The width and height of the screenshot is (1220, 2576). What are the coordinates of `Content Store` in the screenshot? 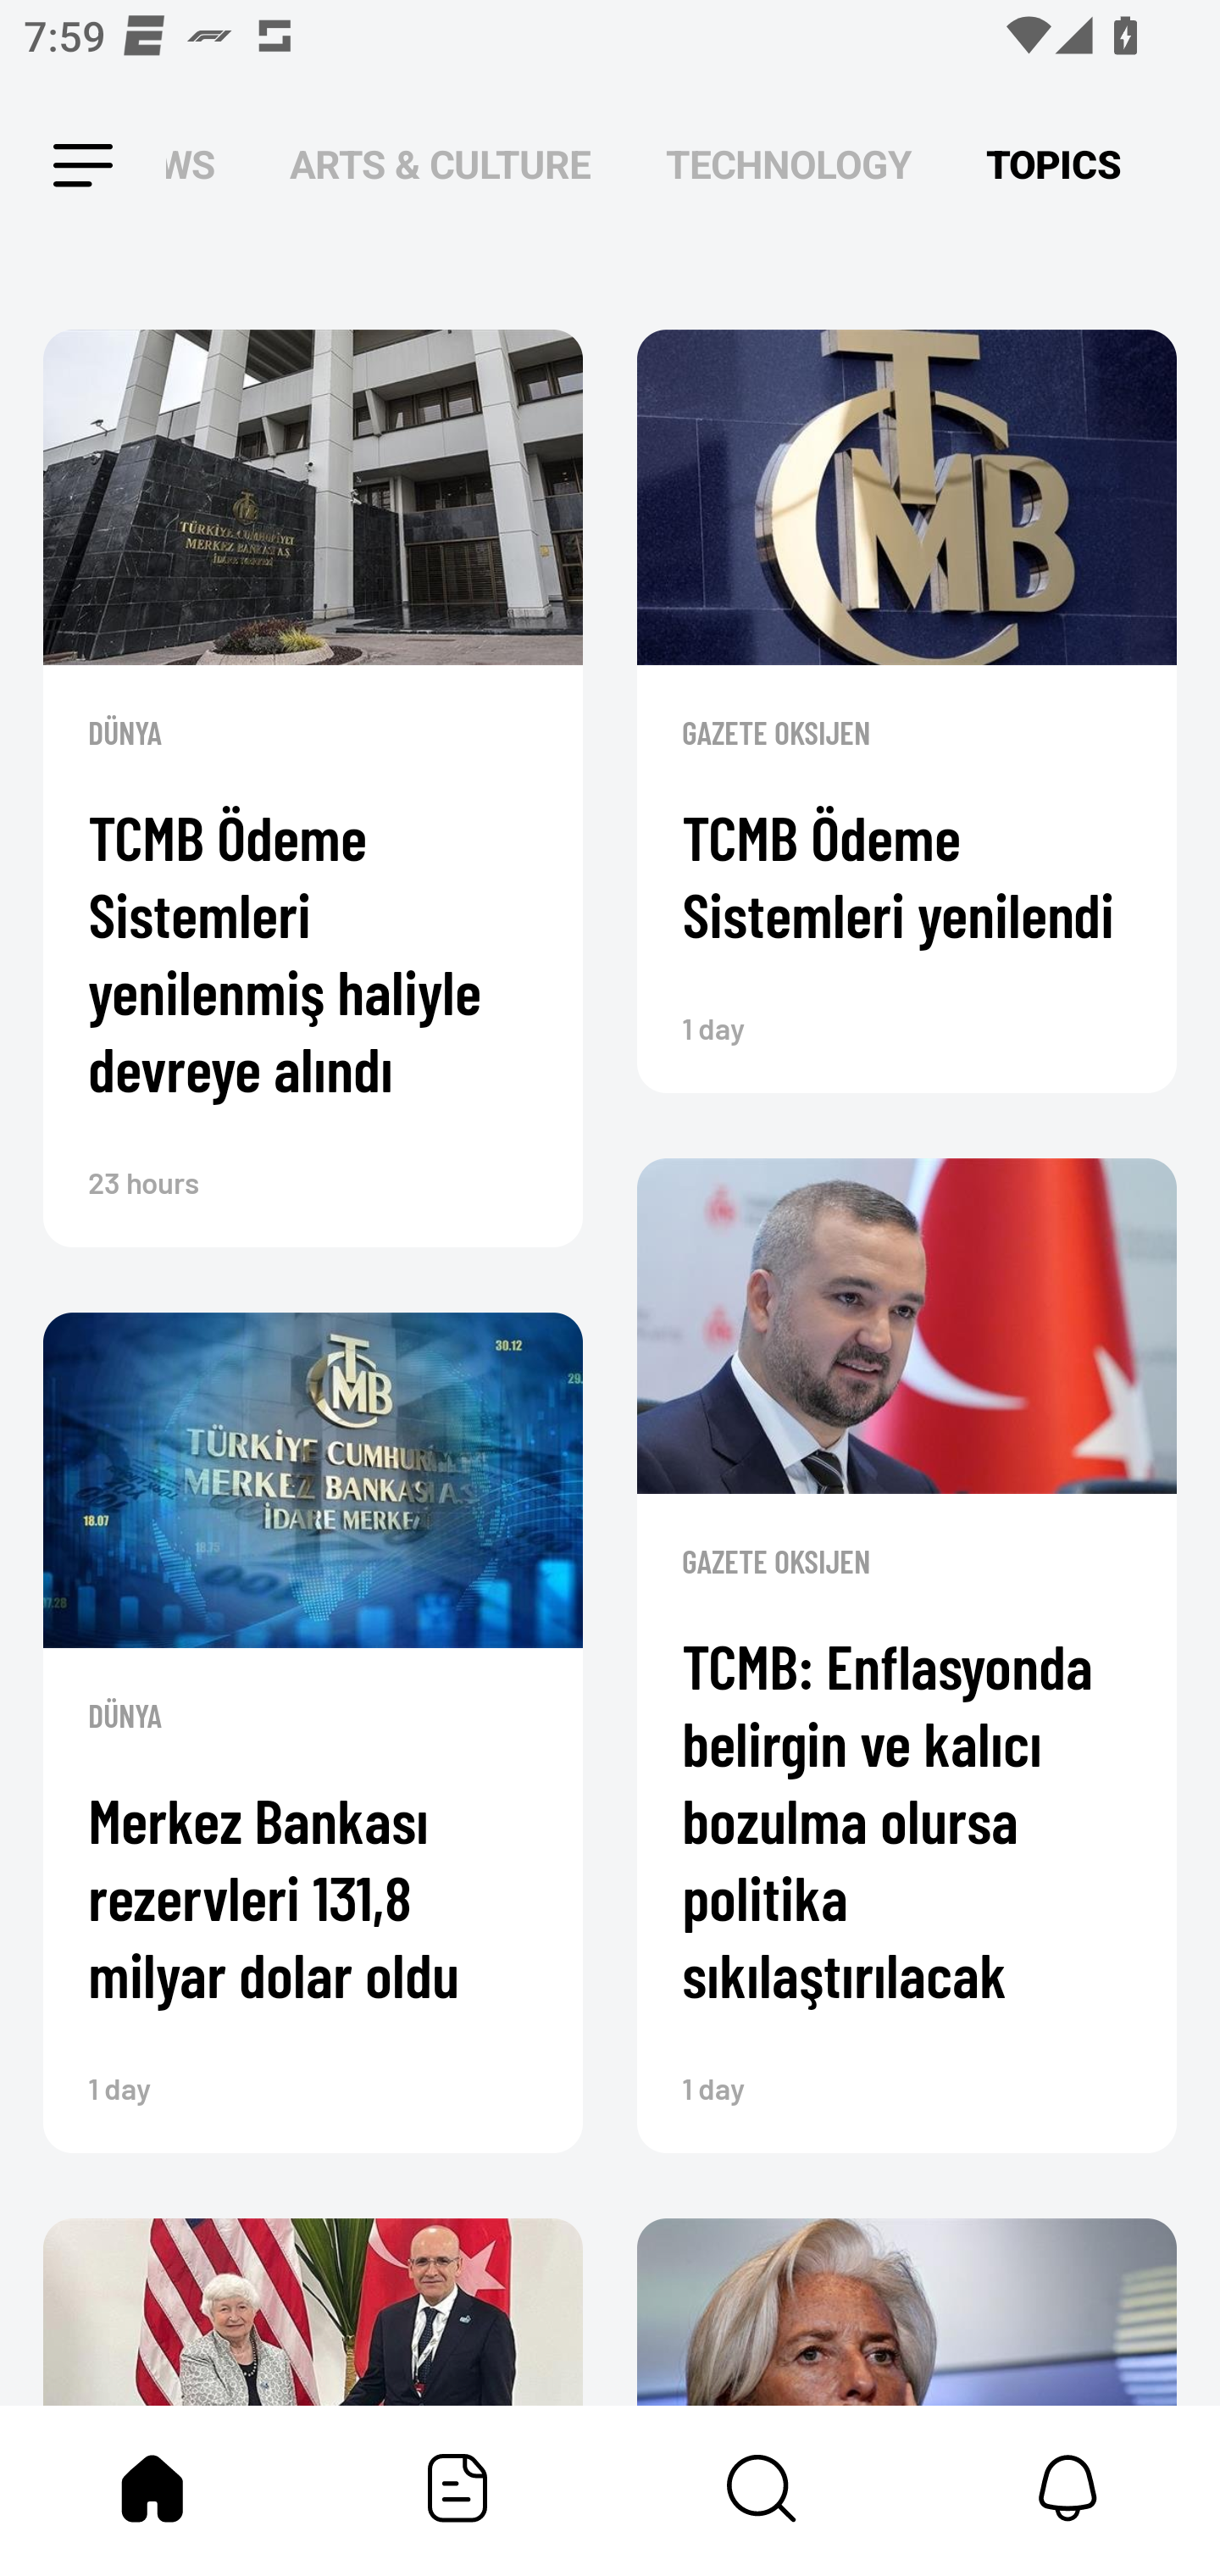 It's located at (762, 2488).